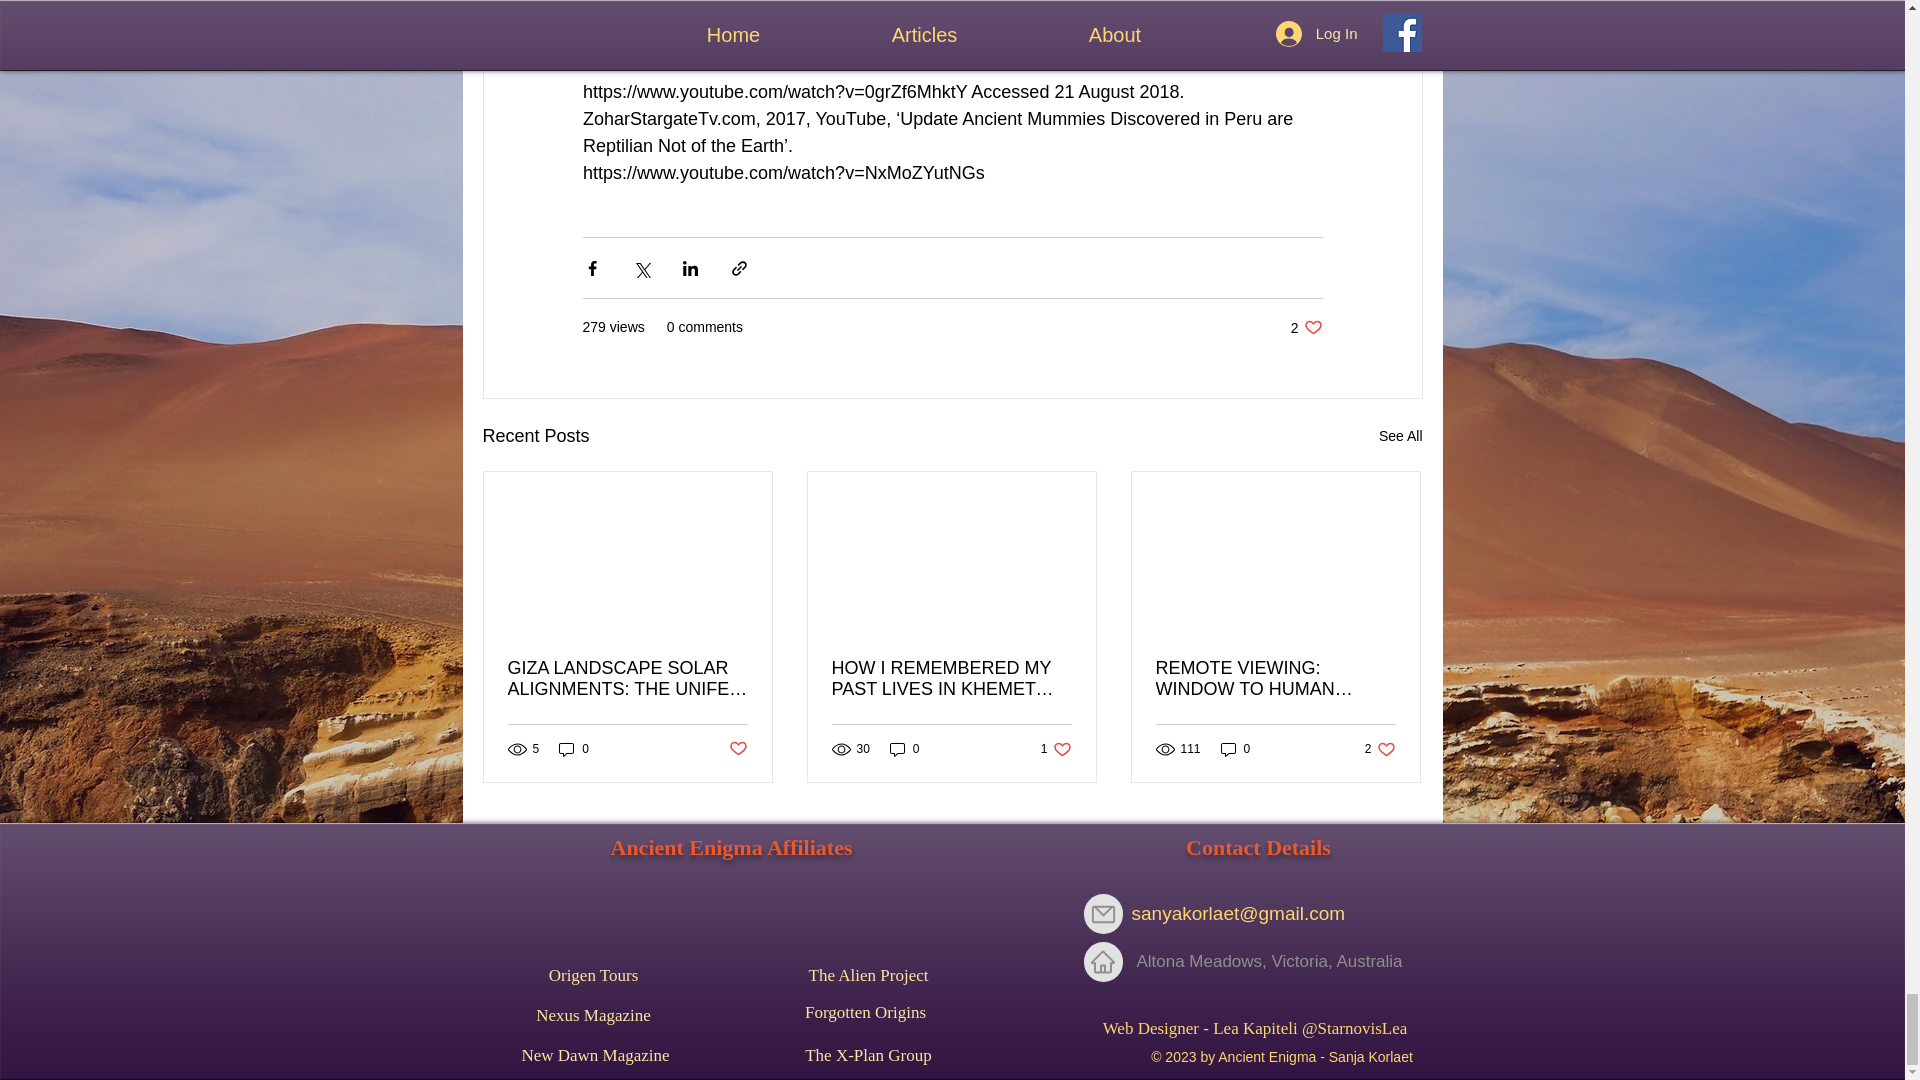  Describe the element at coordinates (868, 1055) in the screenshot. I see `0` at that location.